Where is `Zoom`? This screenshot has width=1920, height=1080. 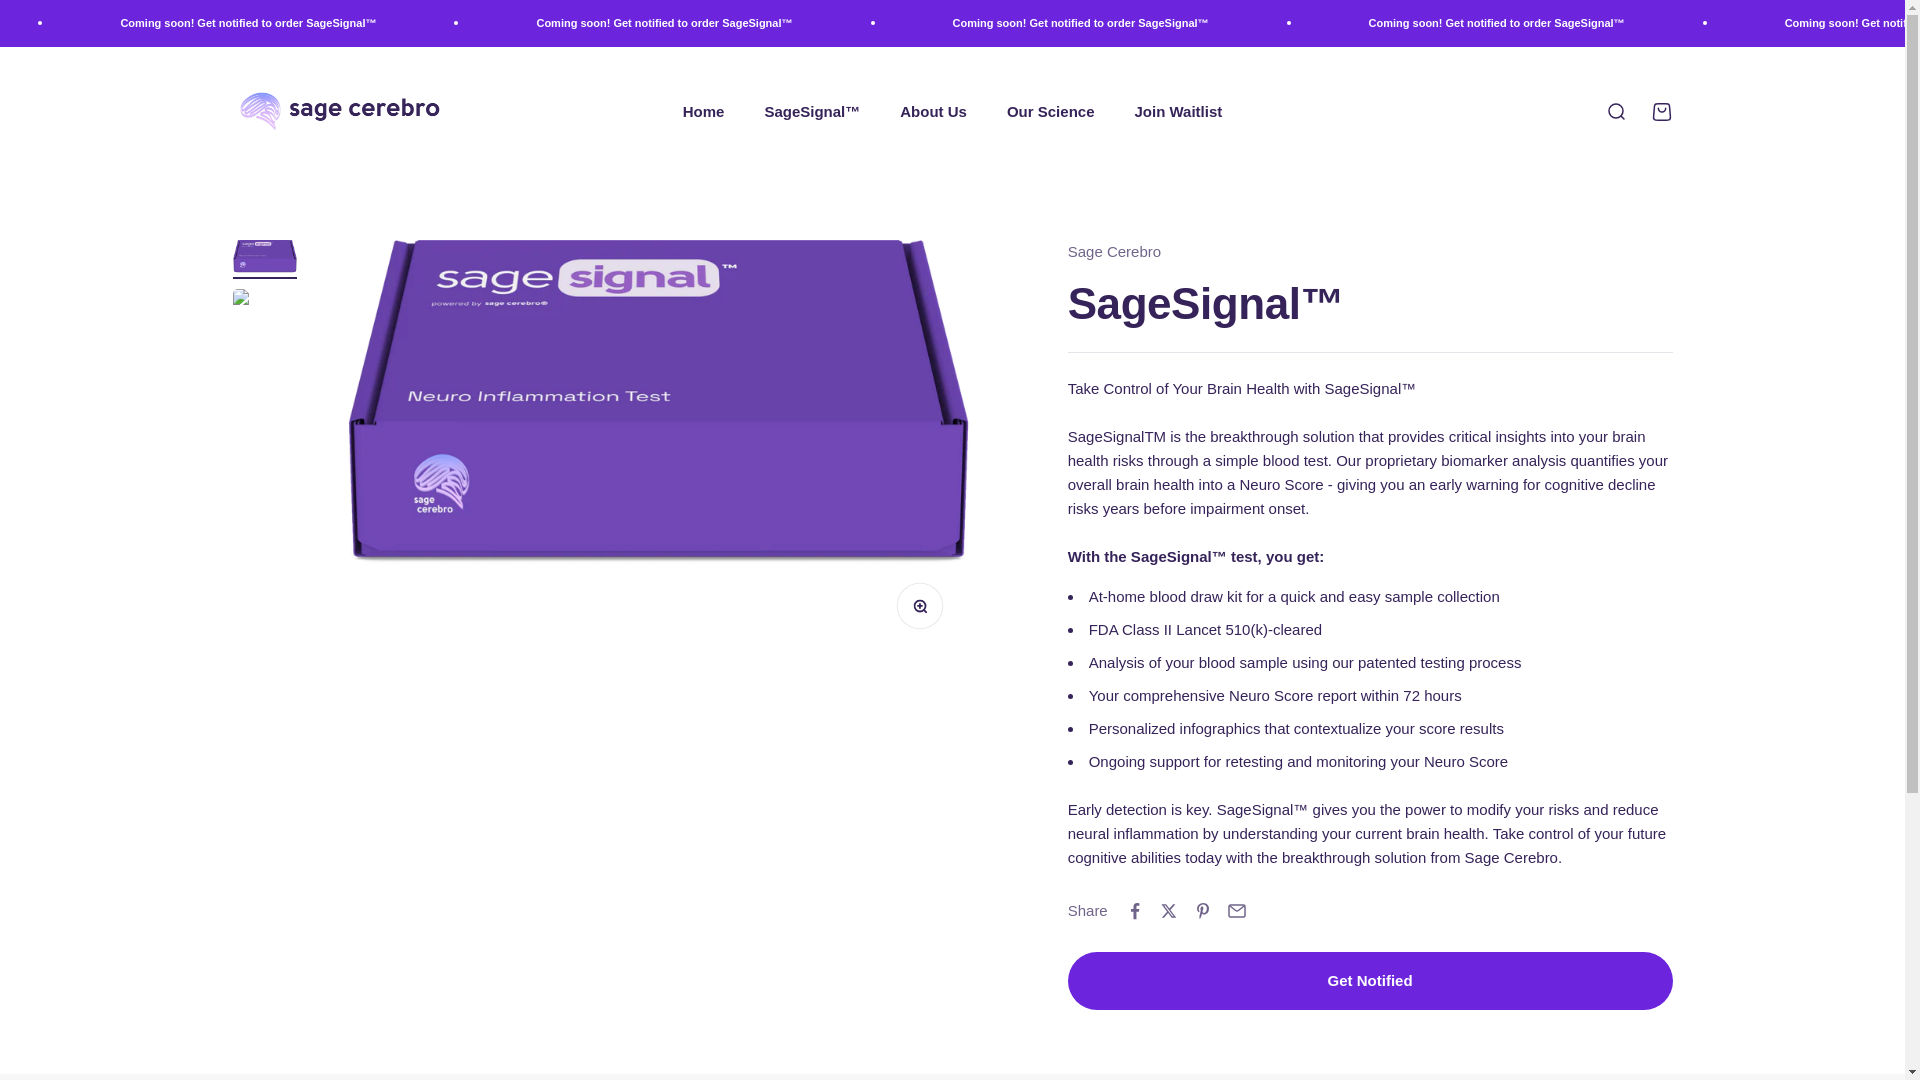 Zoom is located at coordinates (924, 611).